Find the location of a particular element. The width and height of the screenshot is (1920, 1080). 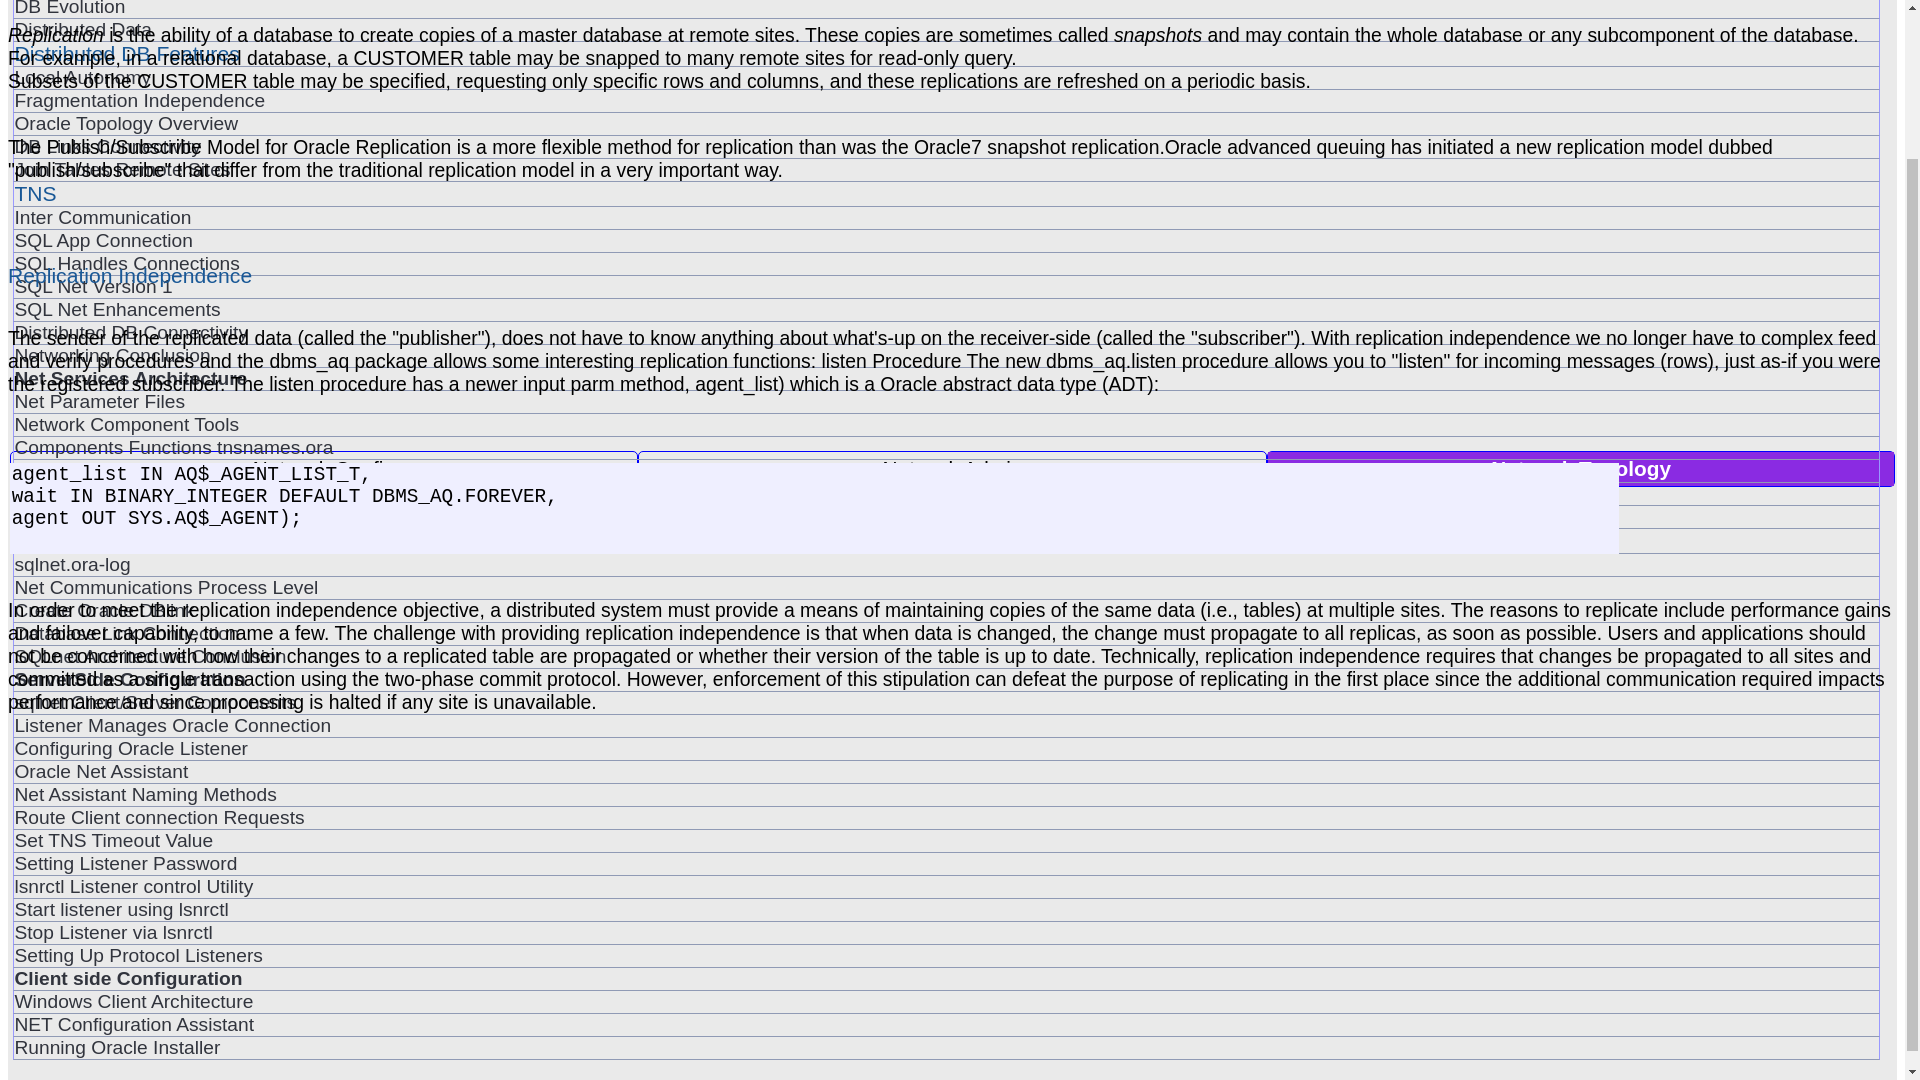

protocol.ora File is located at coordinates (945, 470).